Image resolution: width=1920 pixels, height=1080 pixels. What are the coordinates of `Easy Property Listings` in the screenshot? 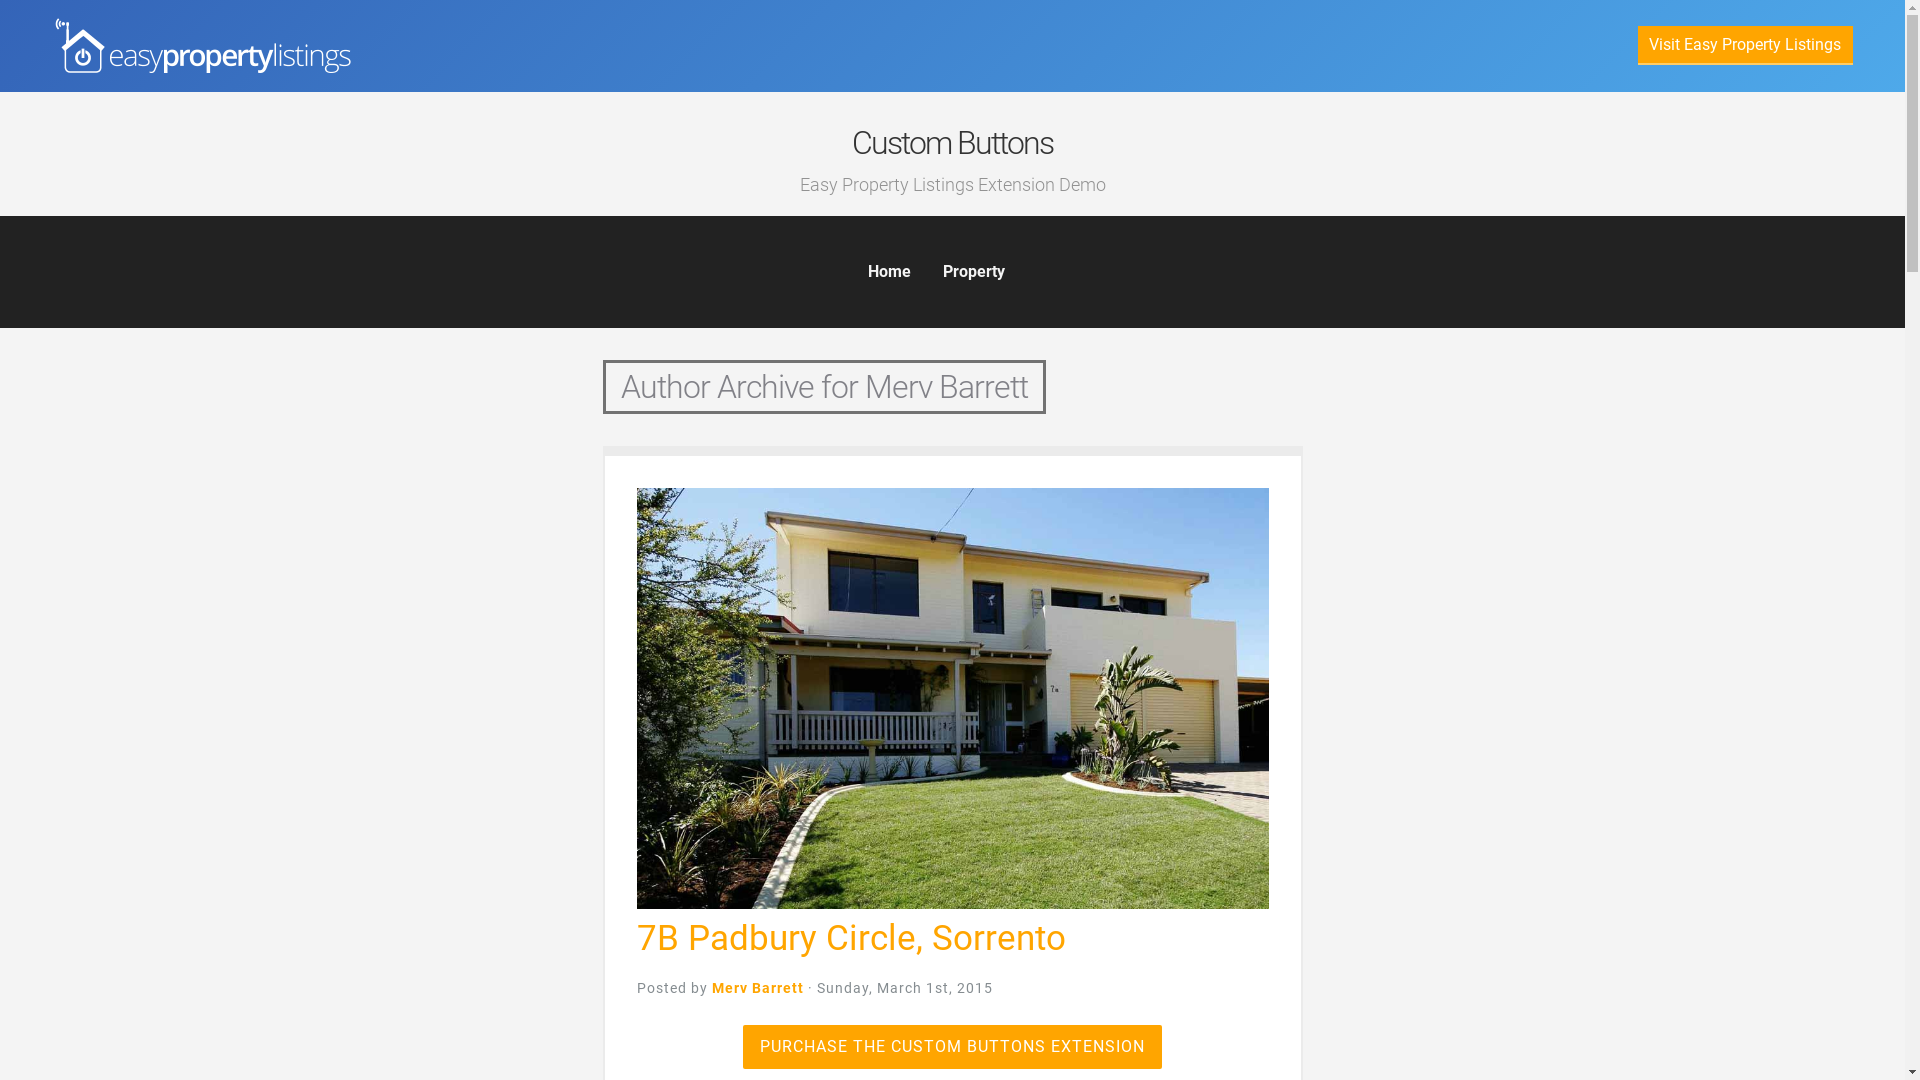 It's located at (202, 46).